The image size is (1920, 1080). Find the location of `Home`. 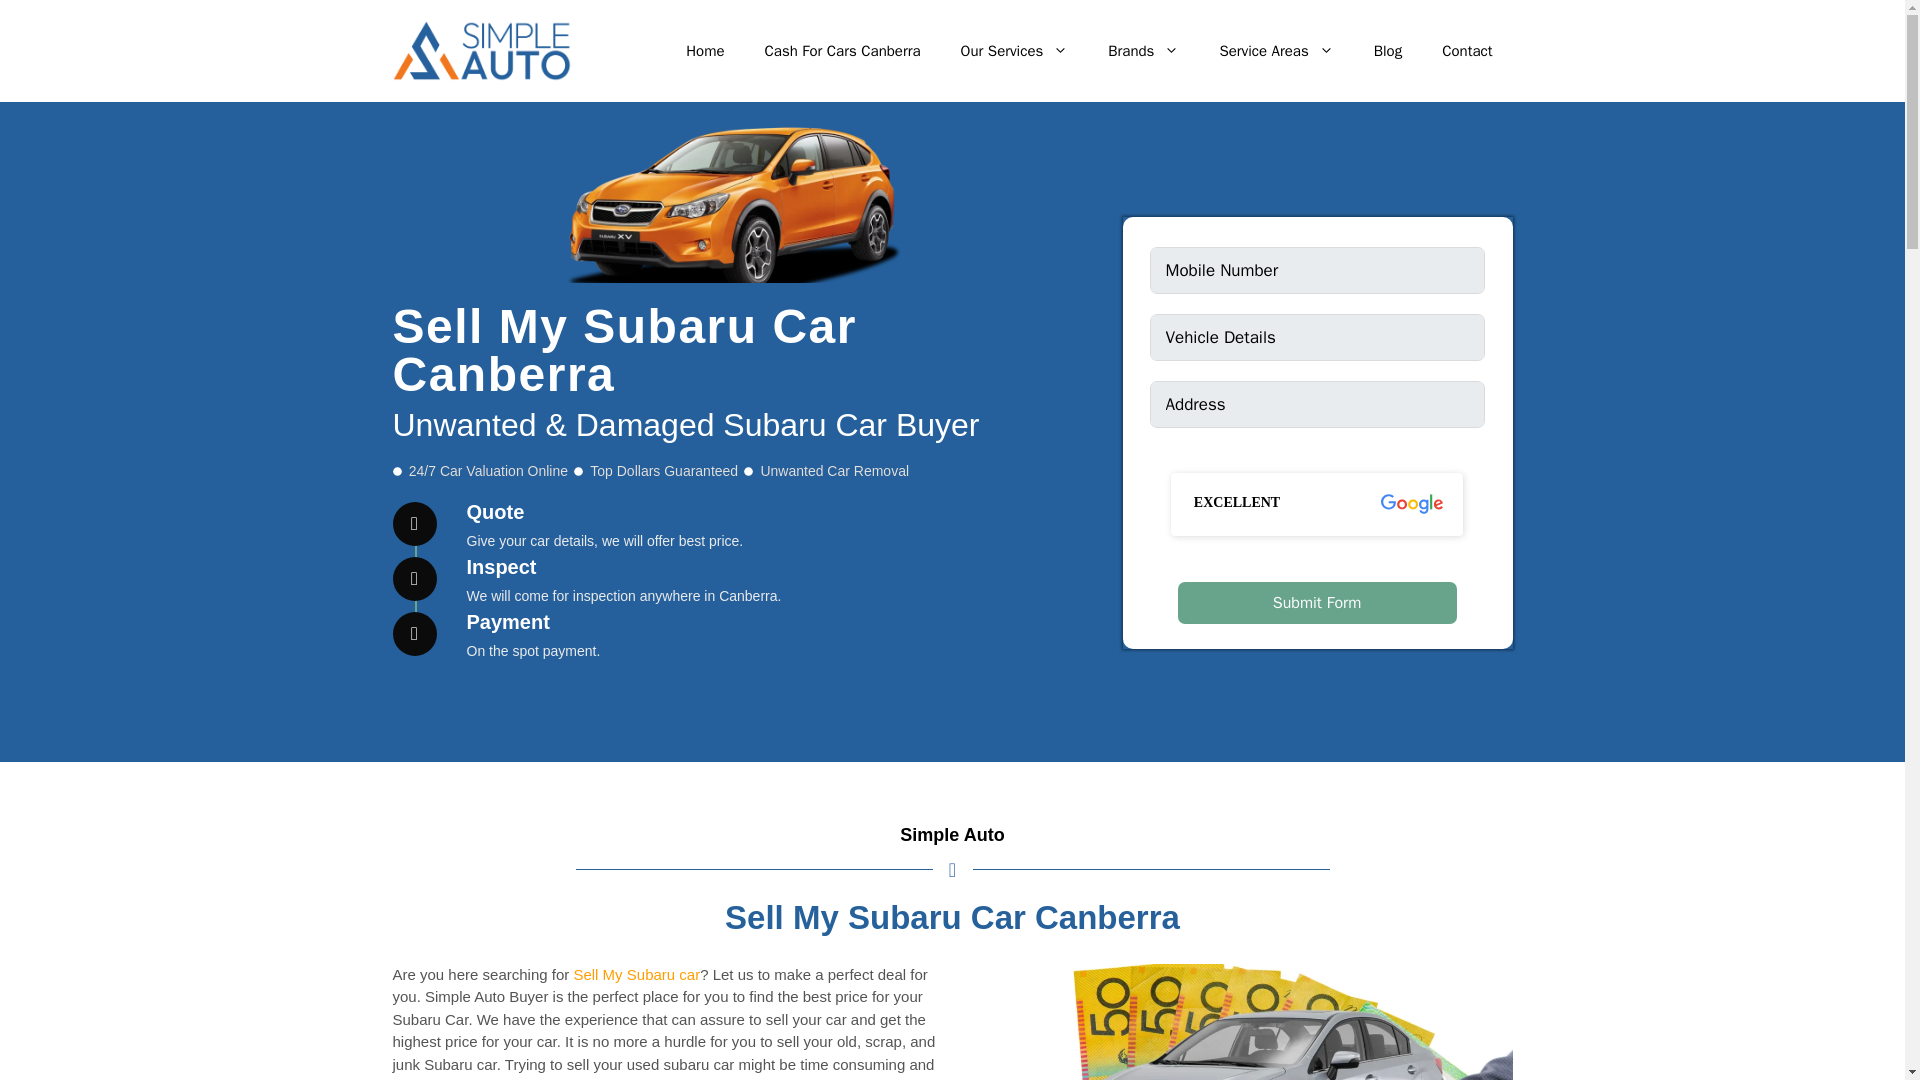

Home is located at coordinates (705, 50).